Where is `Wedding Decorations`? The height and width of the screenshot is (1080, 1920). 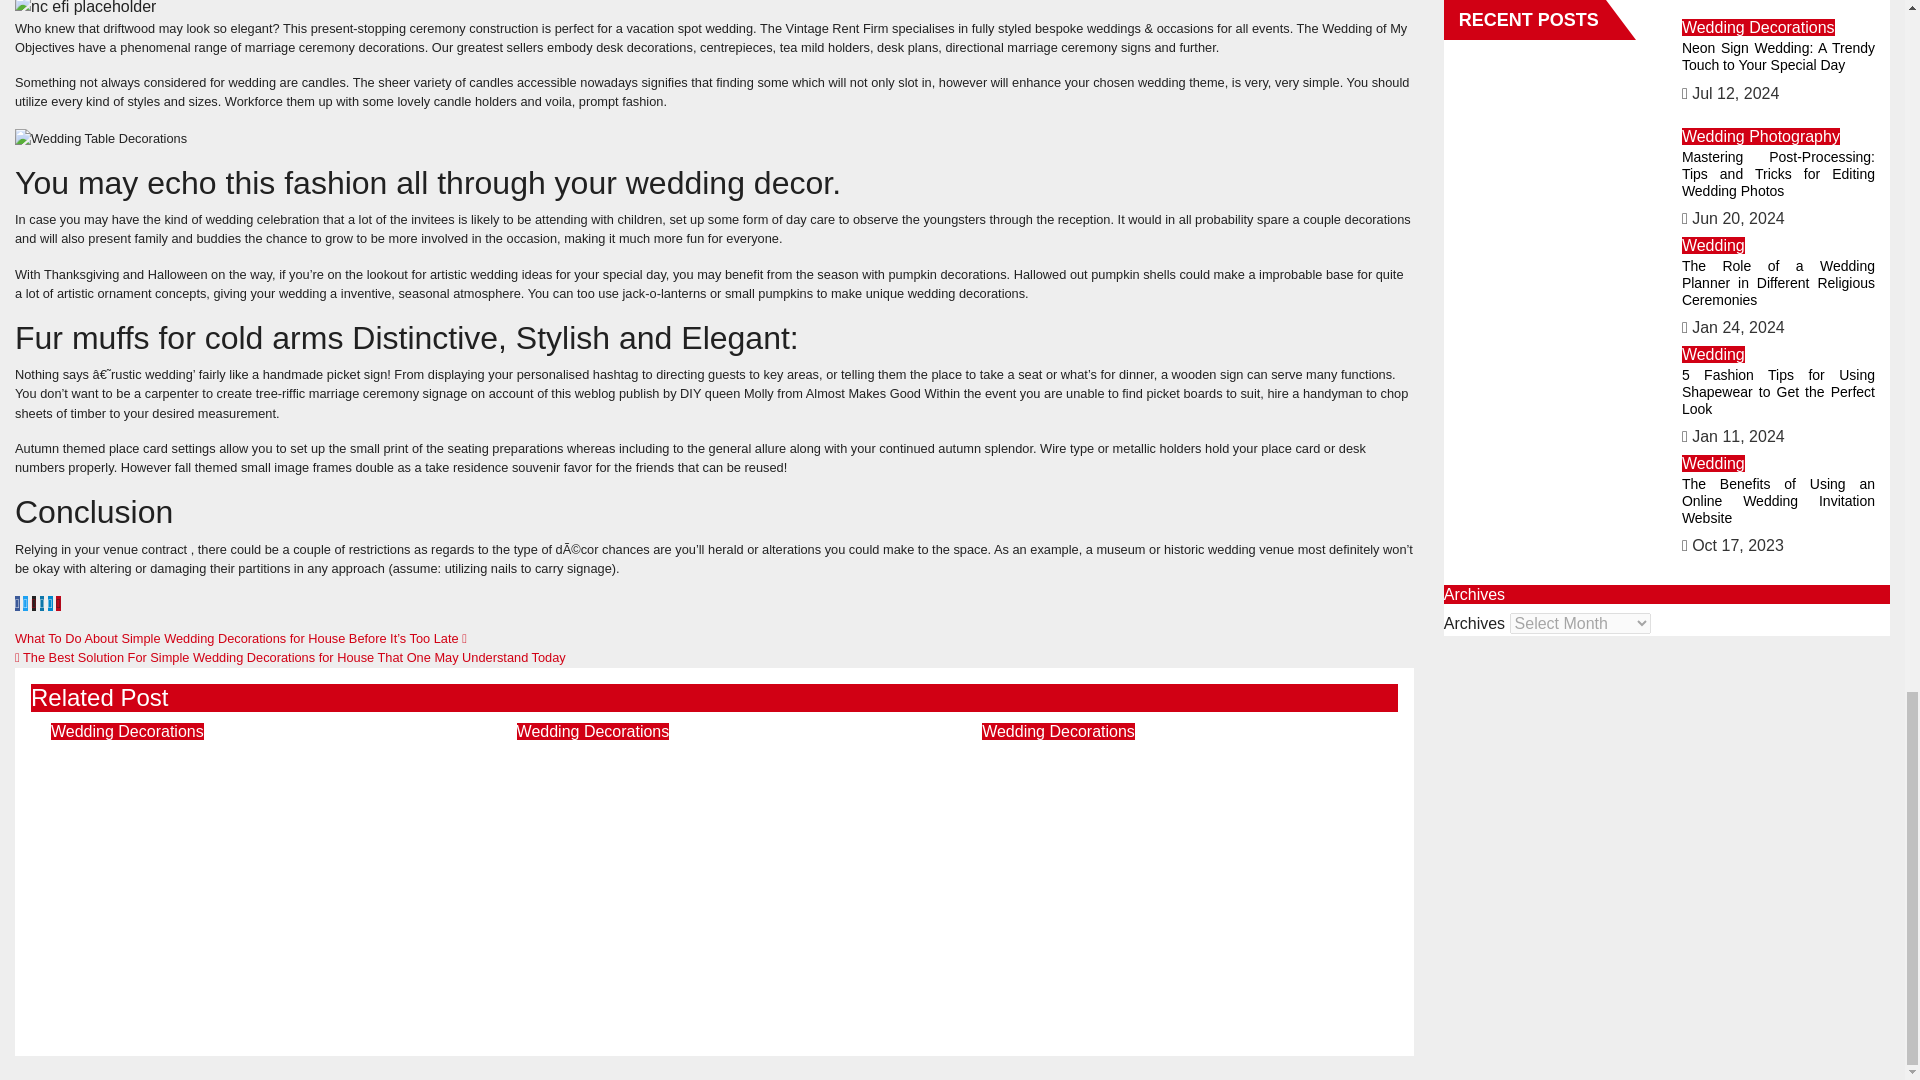
Wedding Decorations is located at coordinates (1058, 730).